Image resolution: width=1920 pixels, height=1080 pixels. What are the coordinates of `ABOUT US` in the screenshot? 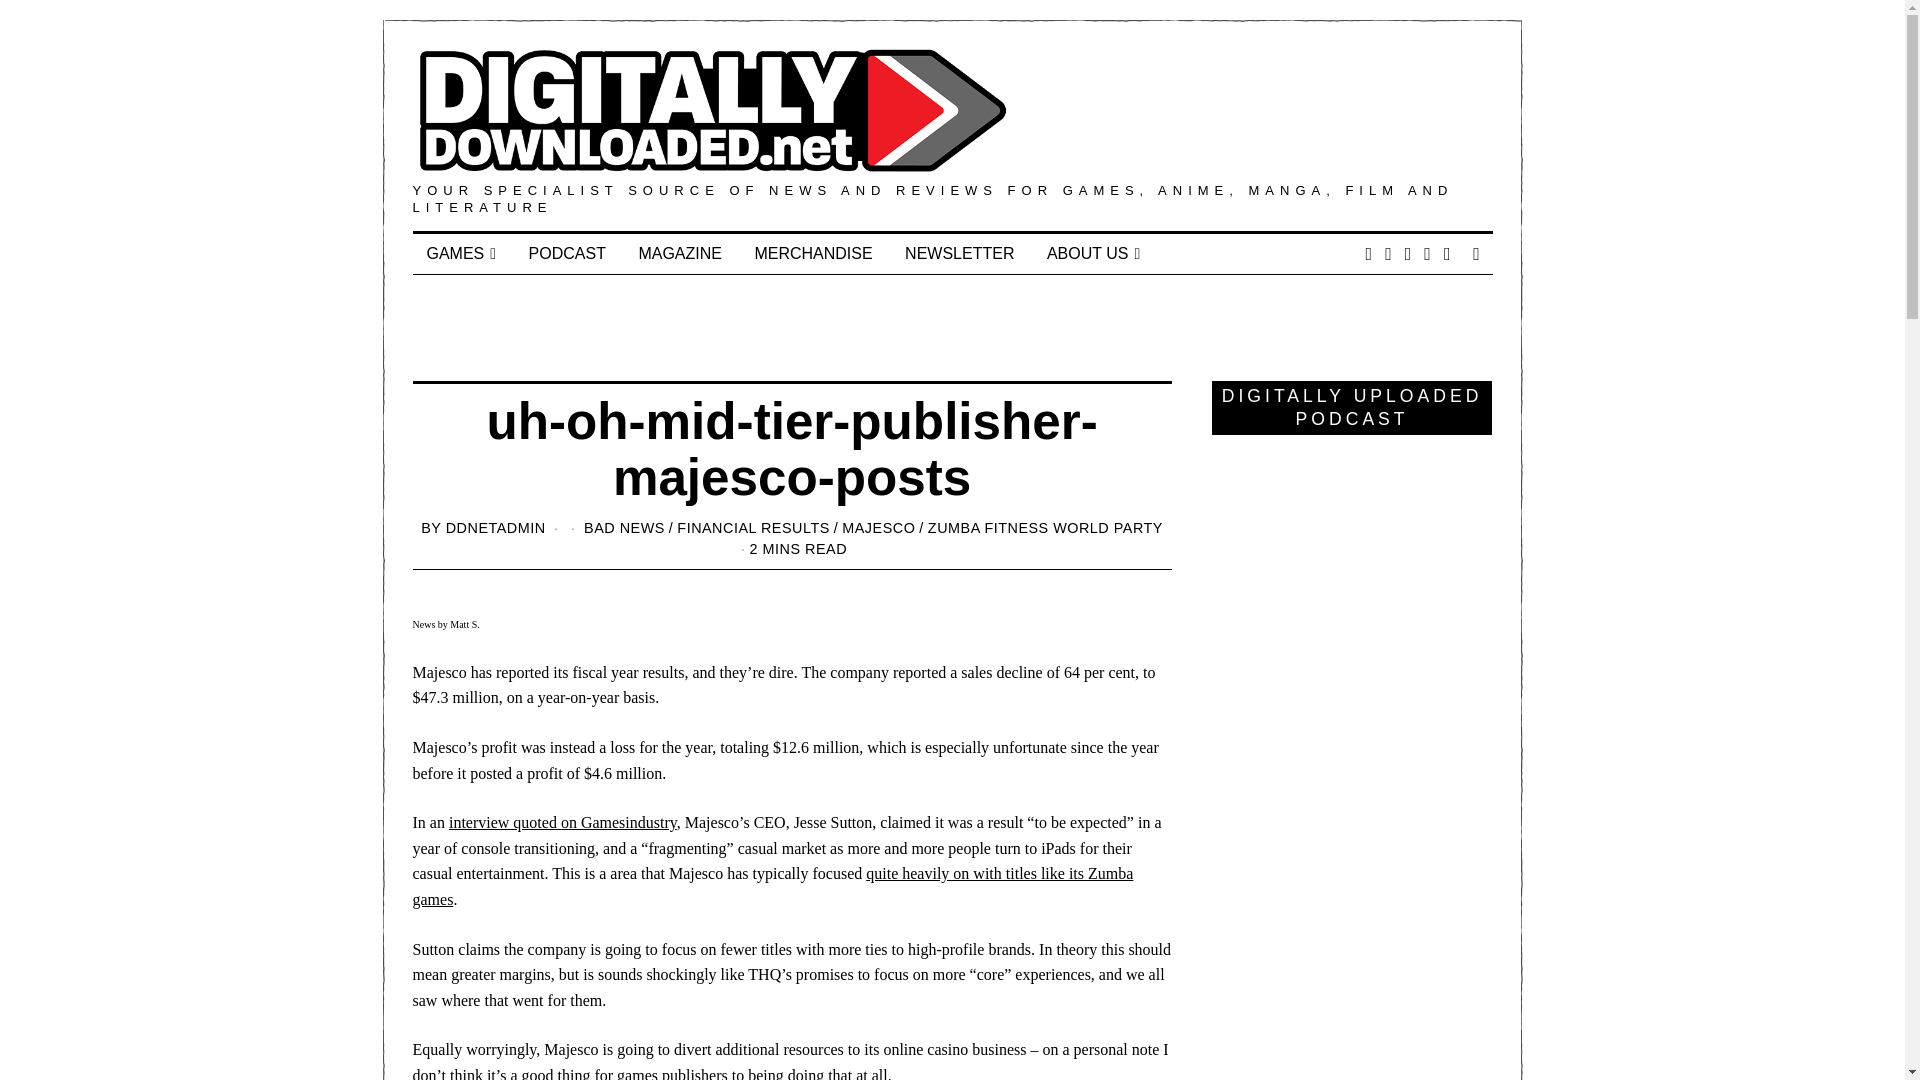 It's located at (1092, 254).